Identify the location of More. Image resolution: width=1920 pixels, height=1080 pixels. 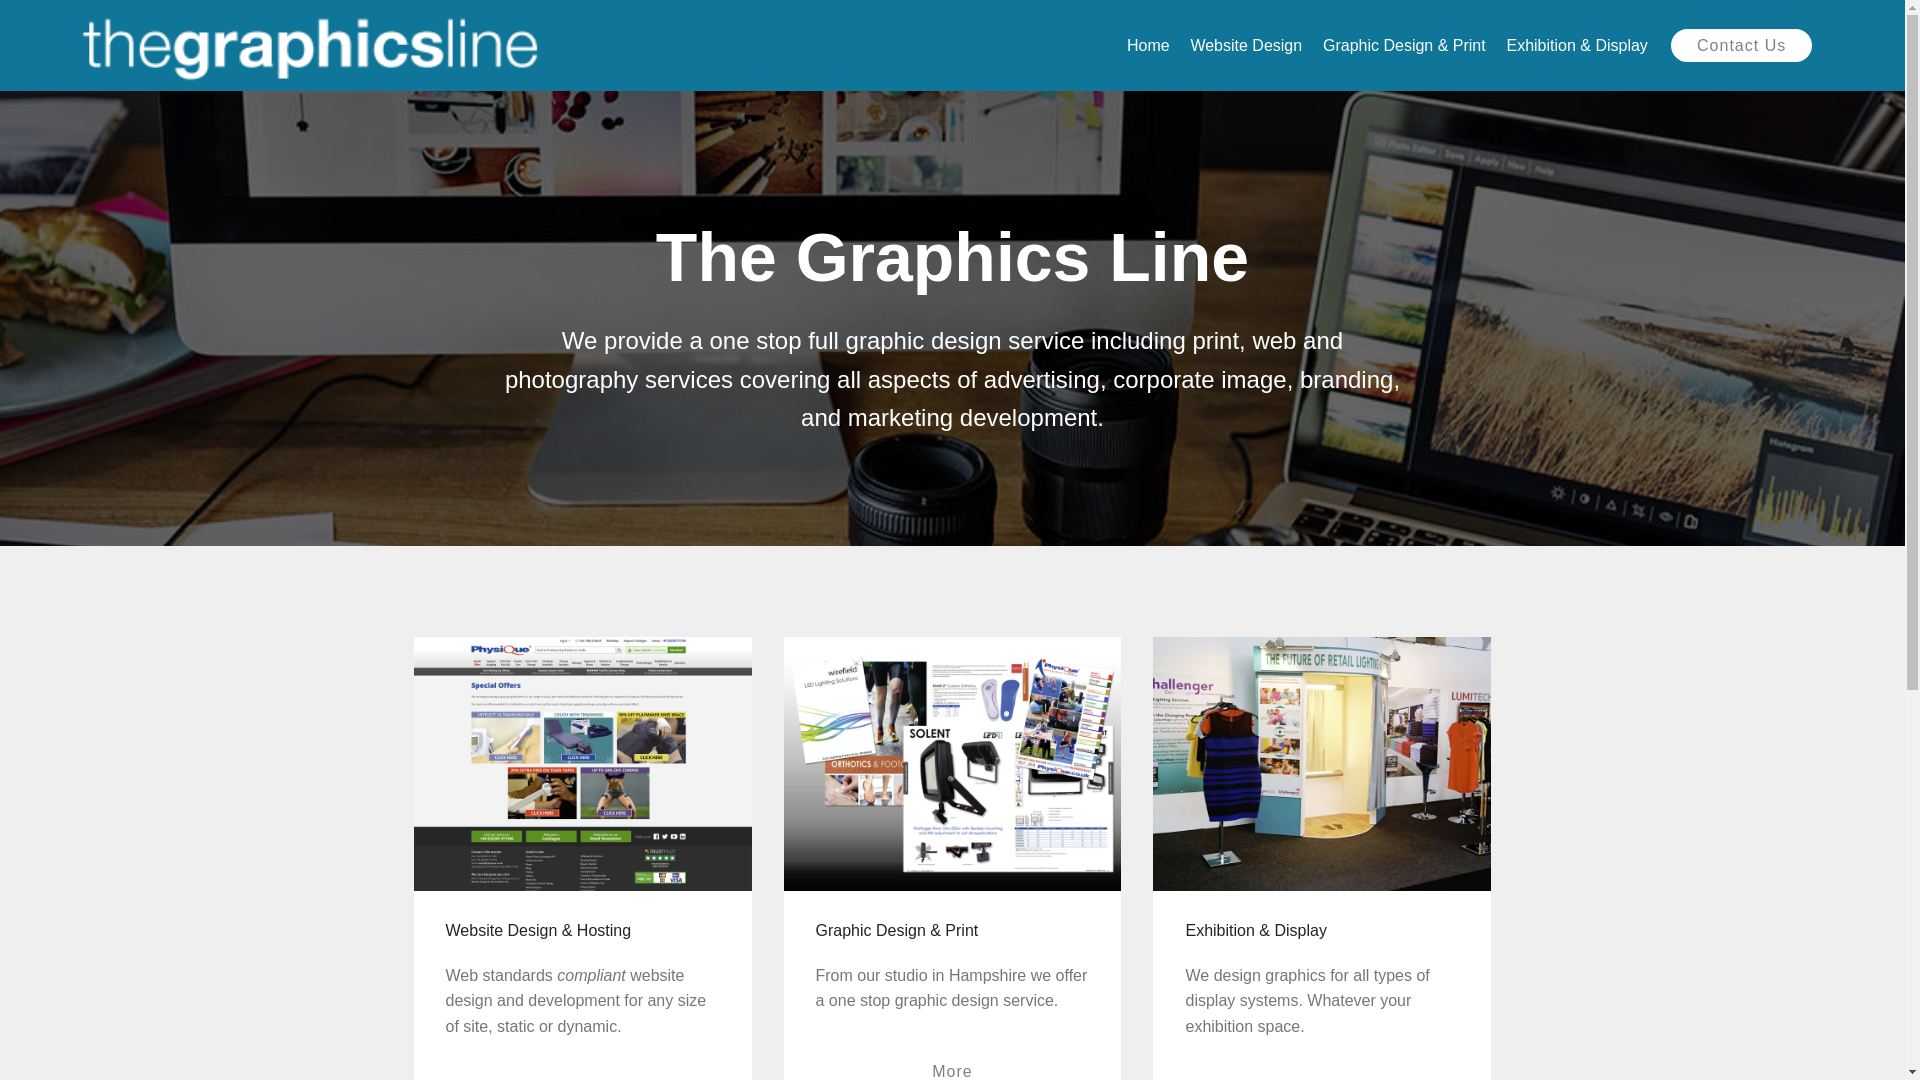
(1322, 1076).